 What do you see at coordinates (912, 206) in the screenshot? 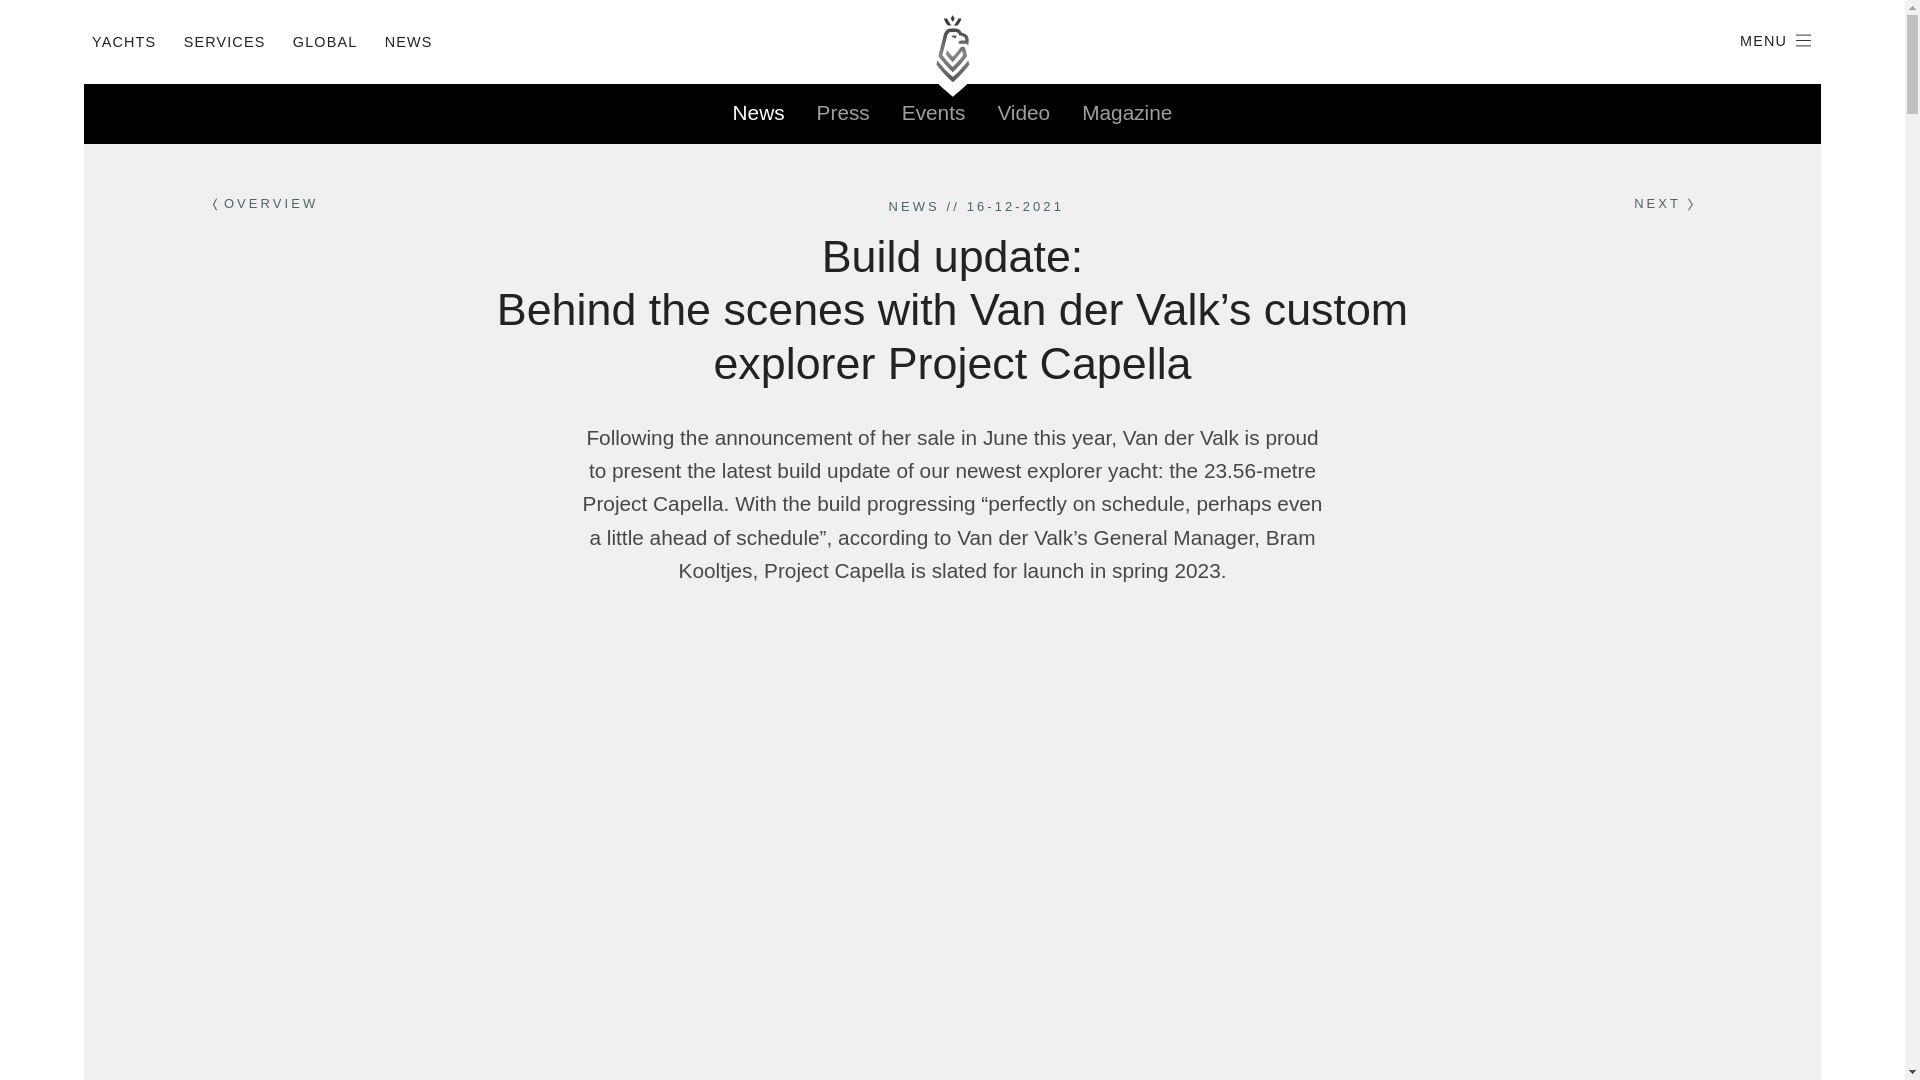
I see `NEWS` at bounding box center [912, 206].